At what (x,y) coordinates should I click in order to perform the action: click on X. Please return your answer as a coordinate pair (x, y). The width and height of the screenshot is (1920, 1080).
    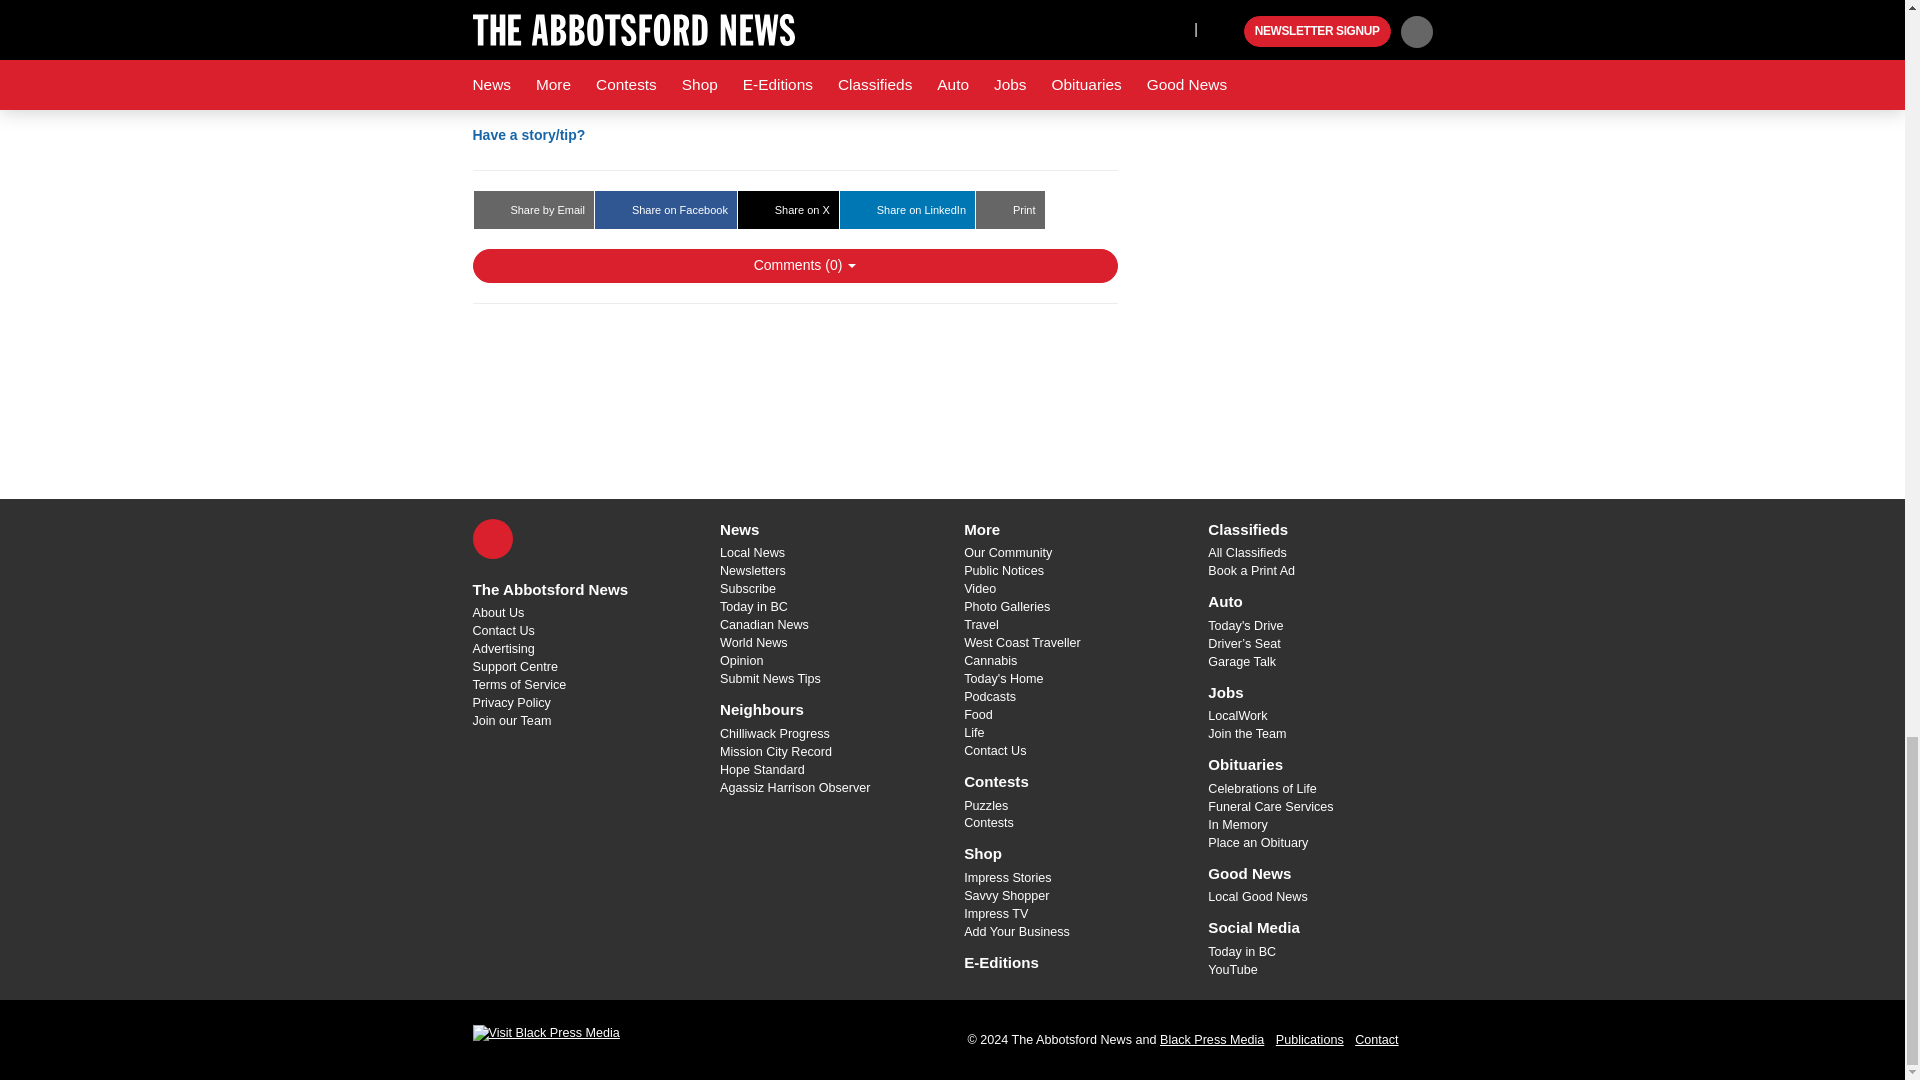
    Looking at the image, I should click on (492, 539).